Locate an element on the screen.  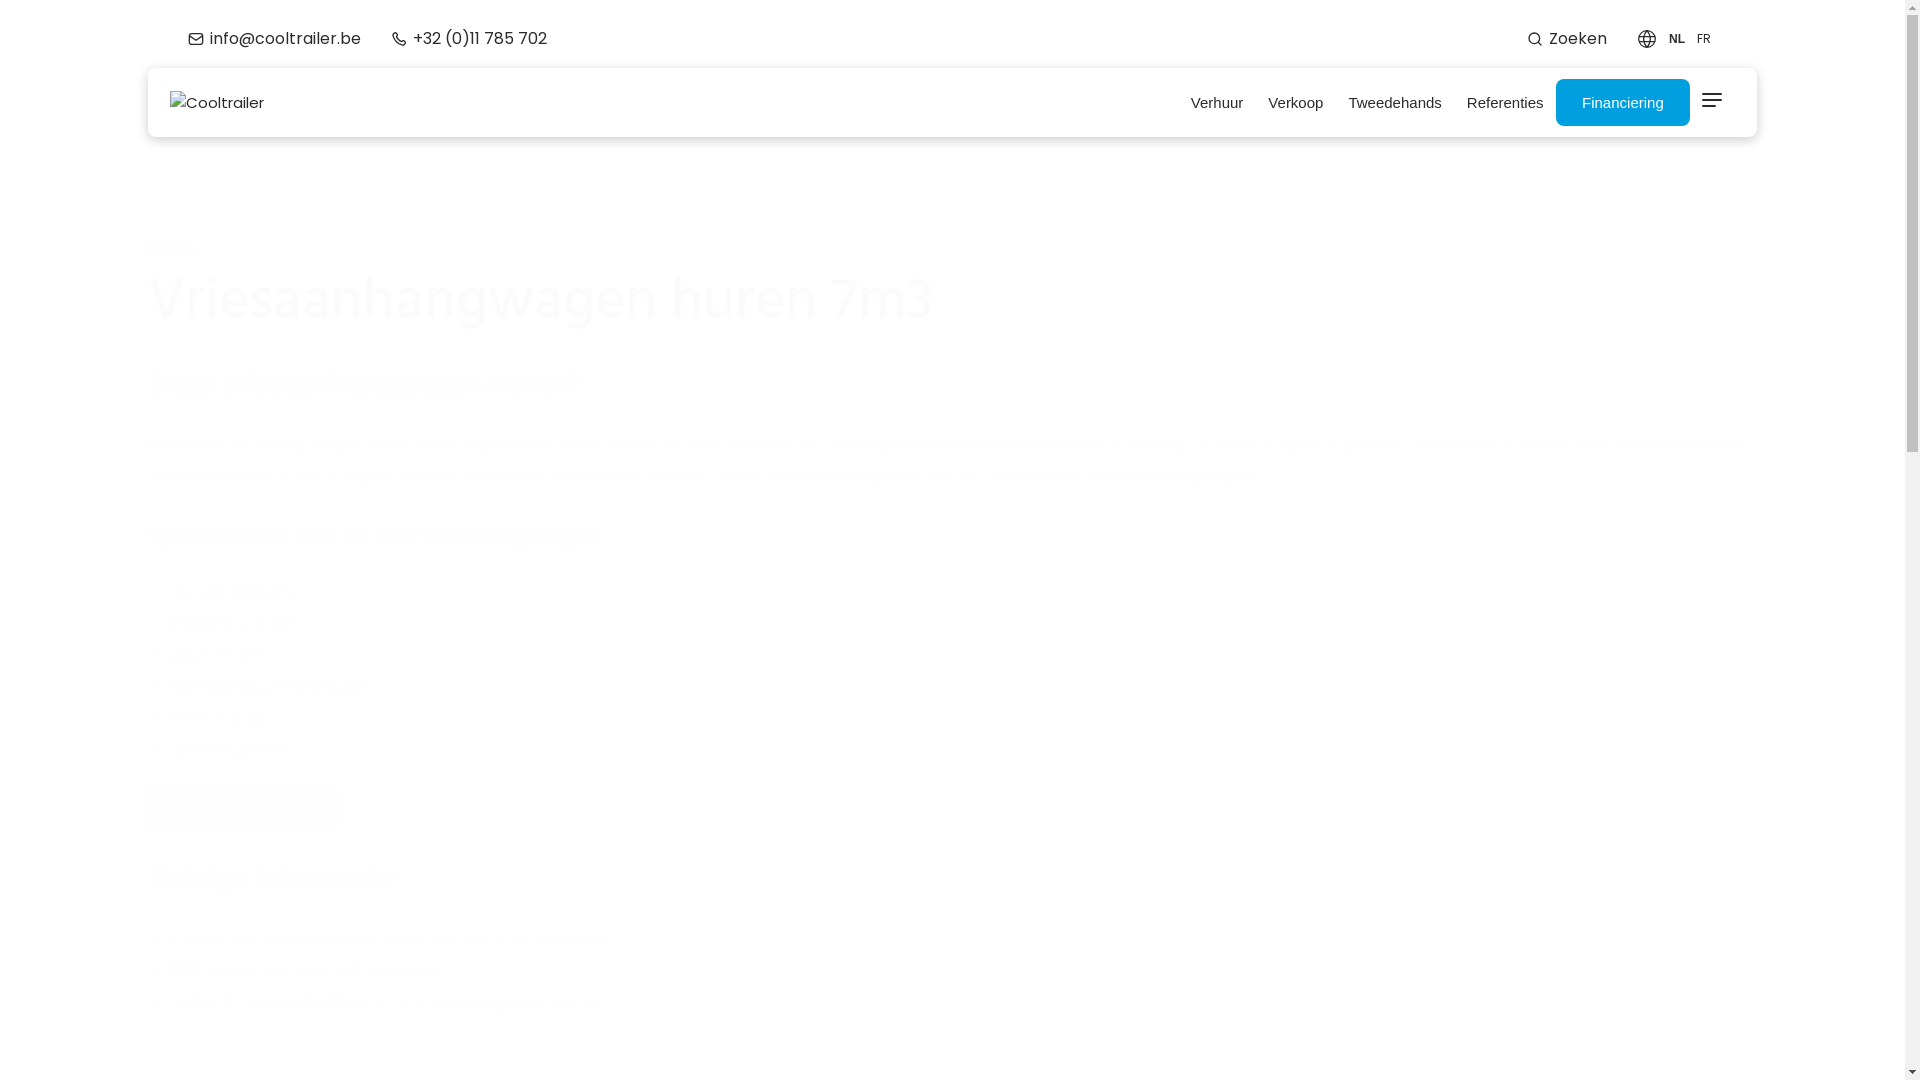
FR is located at coordinates (1704, 39).